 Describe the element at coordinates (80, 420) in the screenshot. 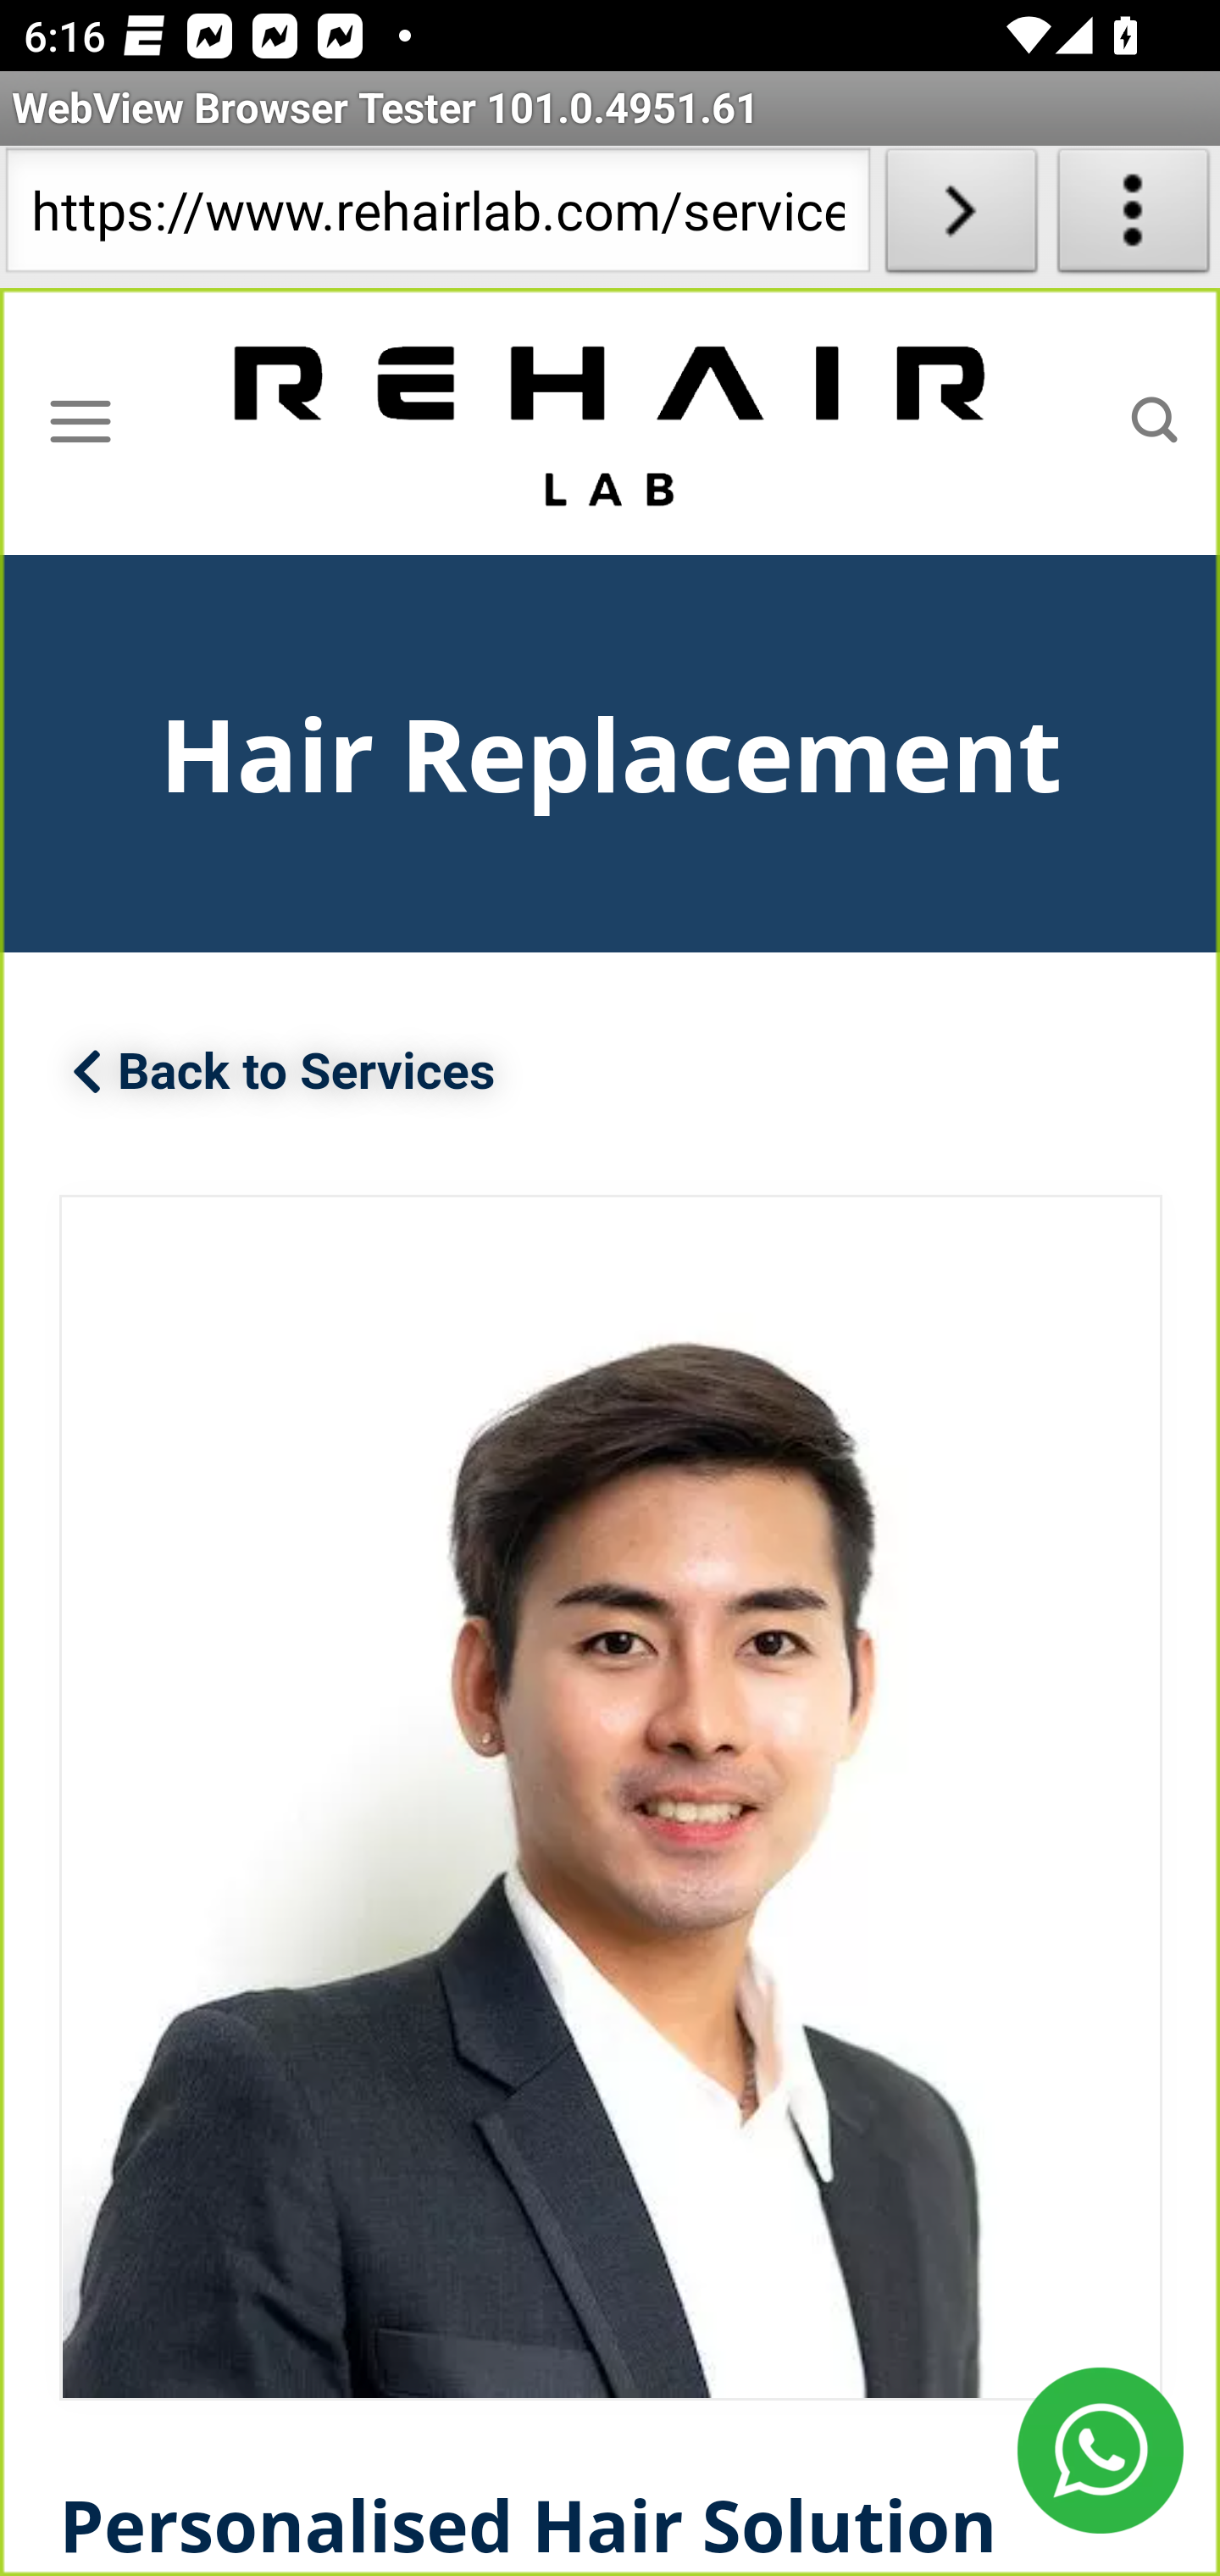

I see `Menu ` at that location.